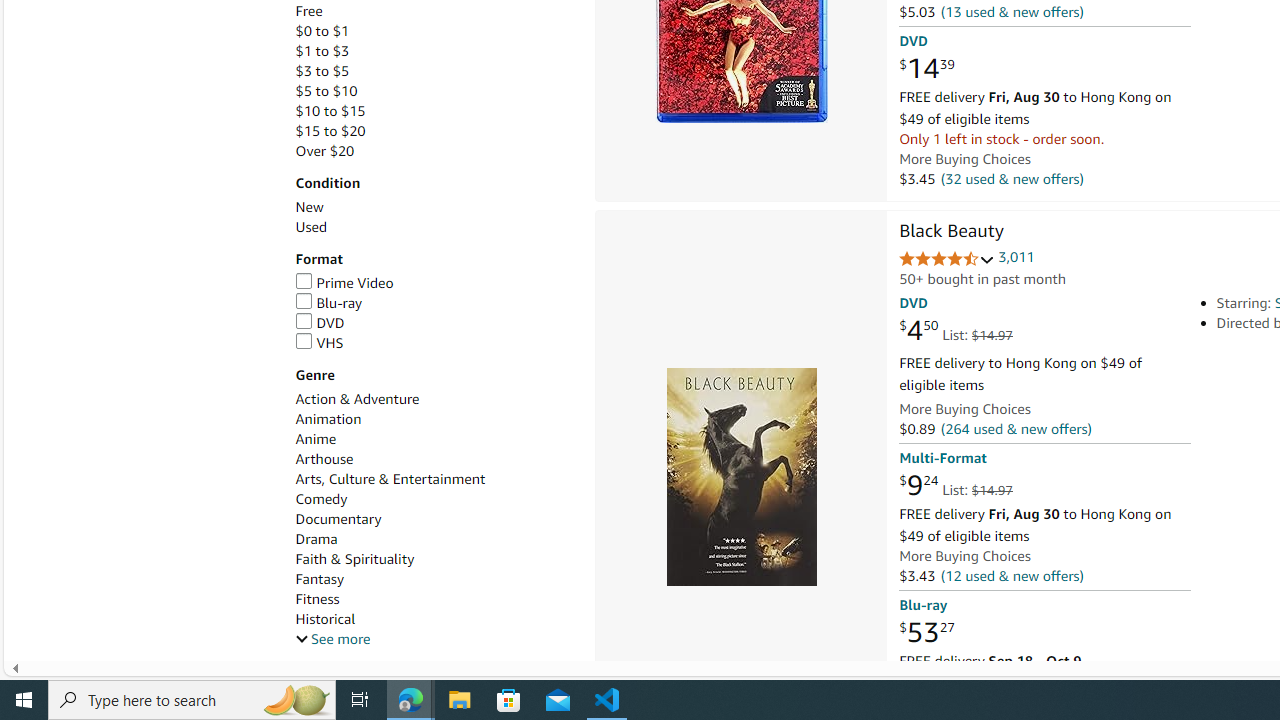 The height and width of the screenshot is (720, 1280). Describe the element at coordinates (434, 71) in the screenshot. I see `$3 to $5` at that location.